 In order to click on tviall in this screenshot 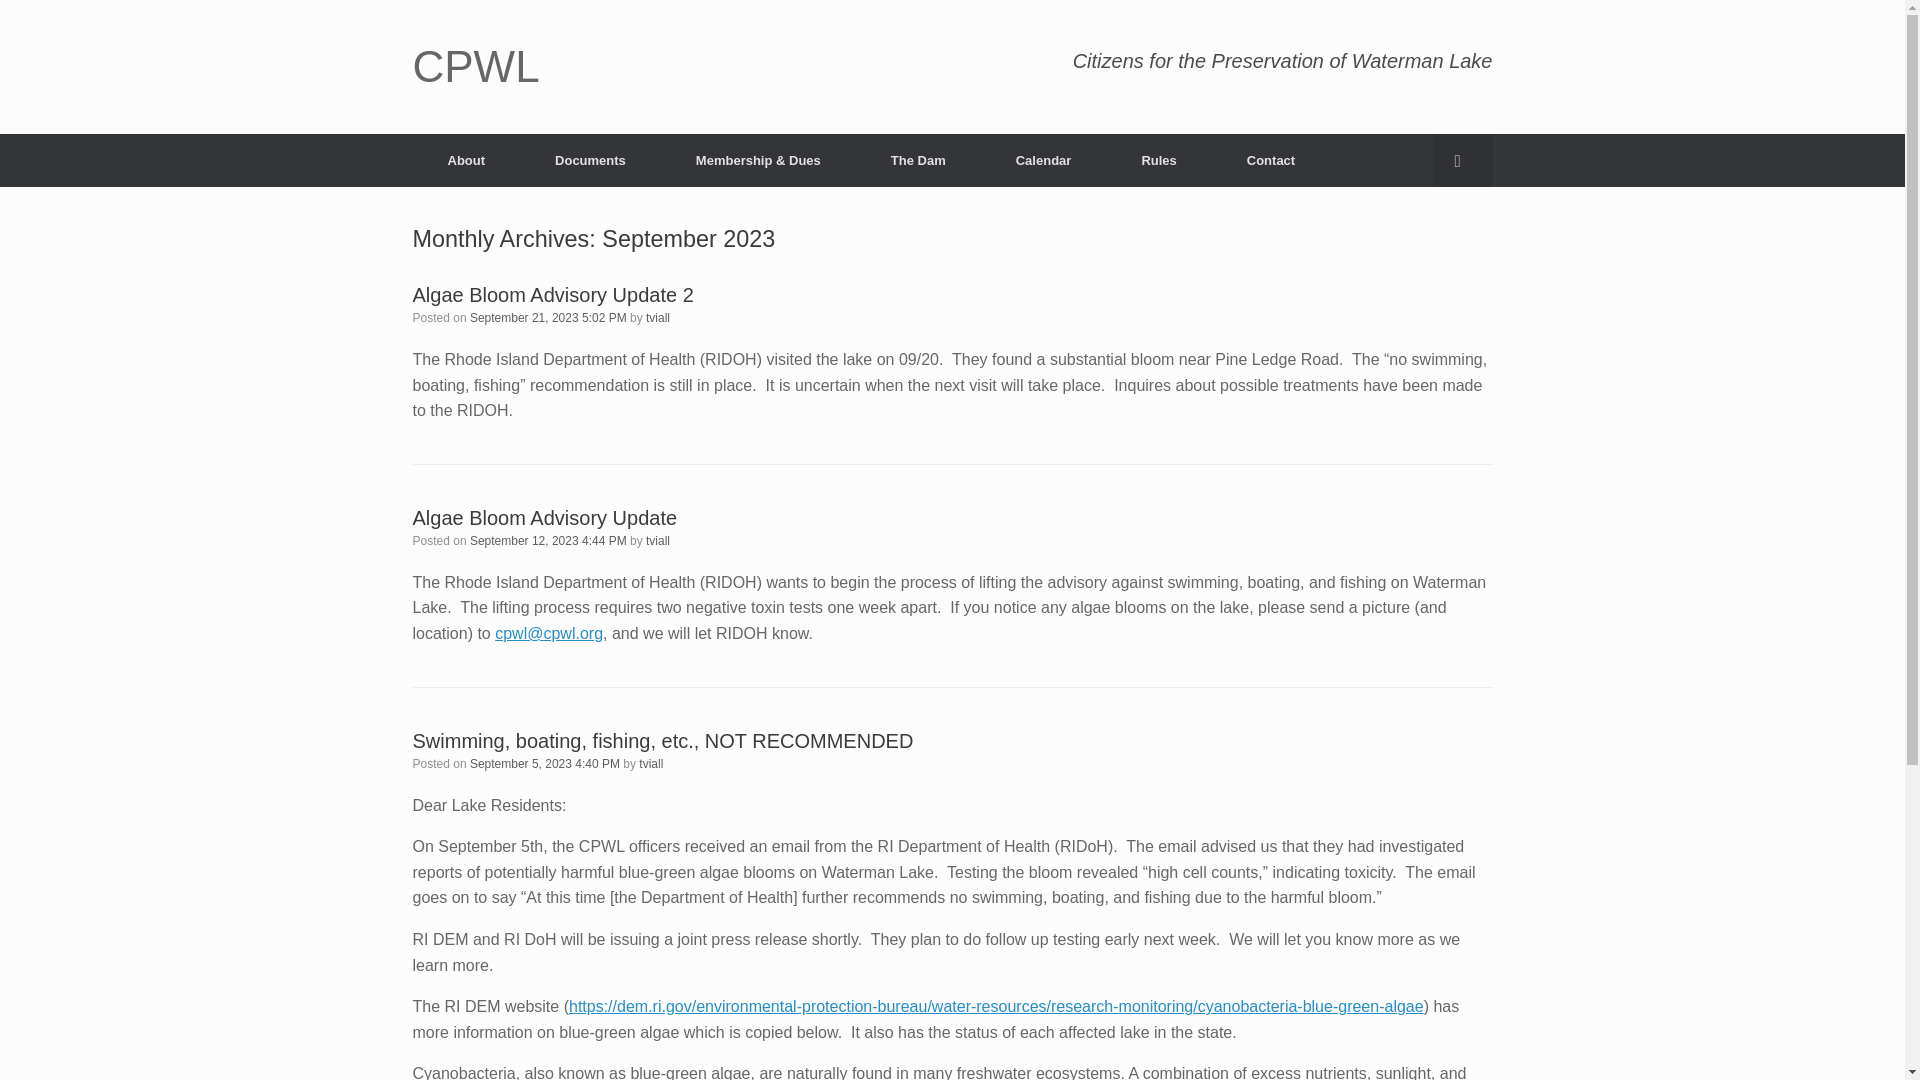, I will do `click(658, 540)`.